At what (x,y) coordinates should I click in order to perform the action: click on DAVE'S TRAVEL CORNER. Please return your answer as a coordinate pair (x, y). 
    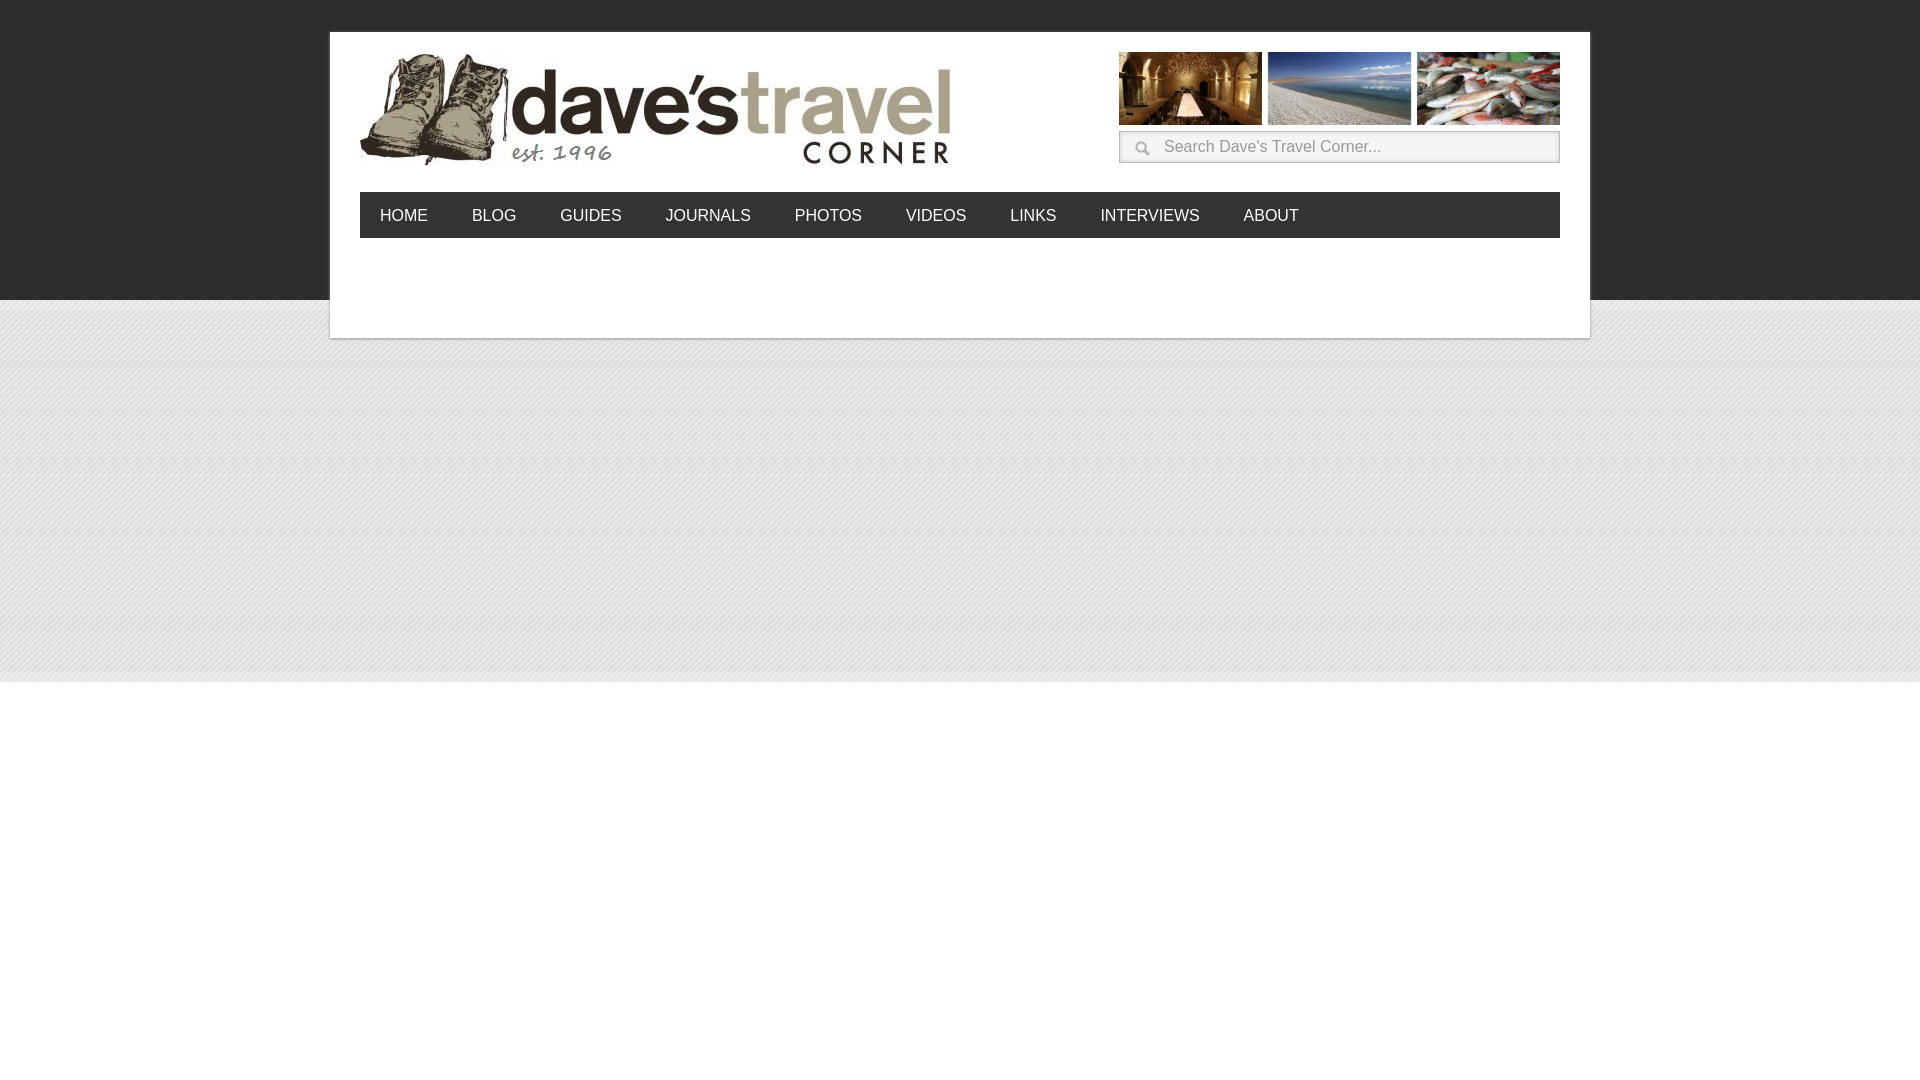
    Looking at the image, I should click on (660, 111).